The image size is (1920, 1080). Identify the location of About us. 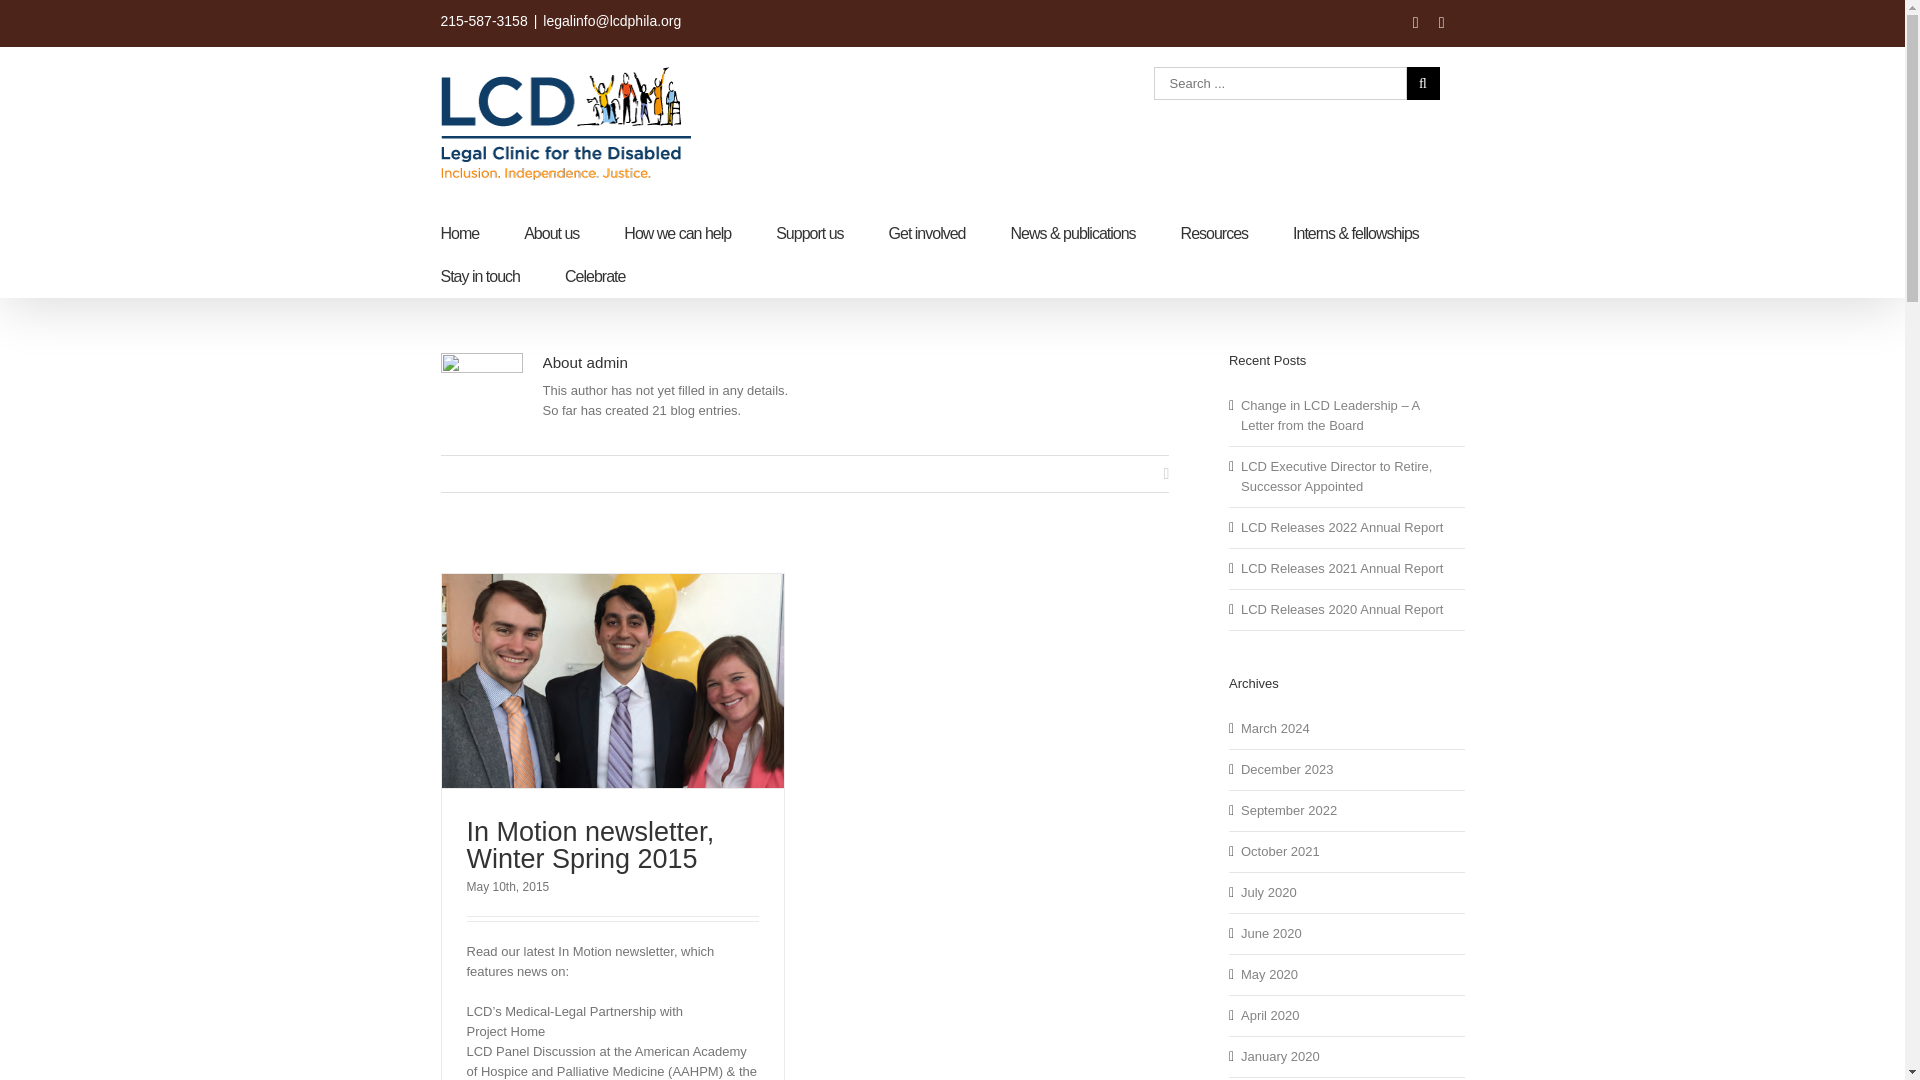
(552, 232).